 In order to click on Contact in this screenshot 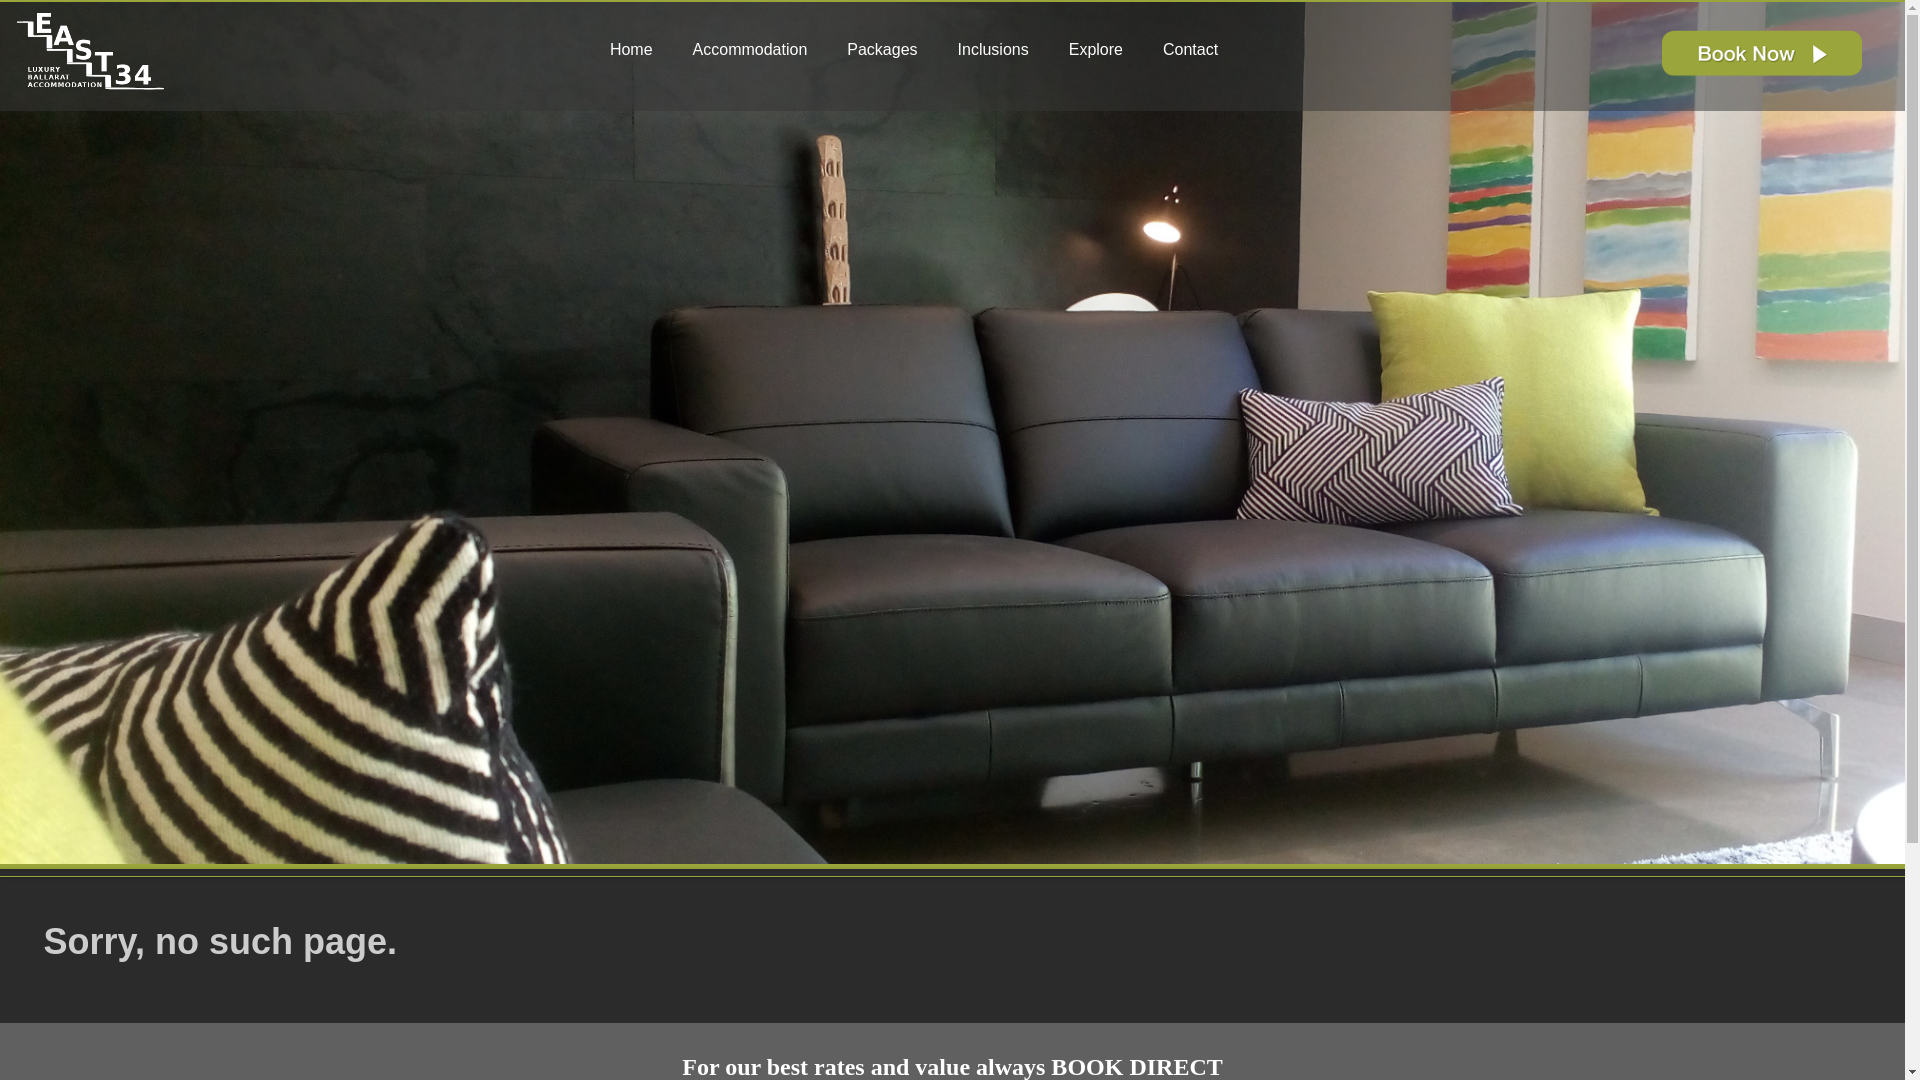, I will do `click(1198, 50)`.